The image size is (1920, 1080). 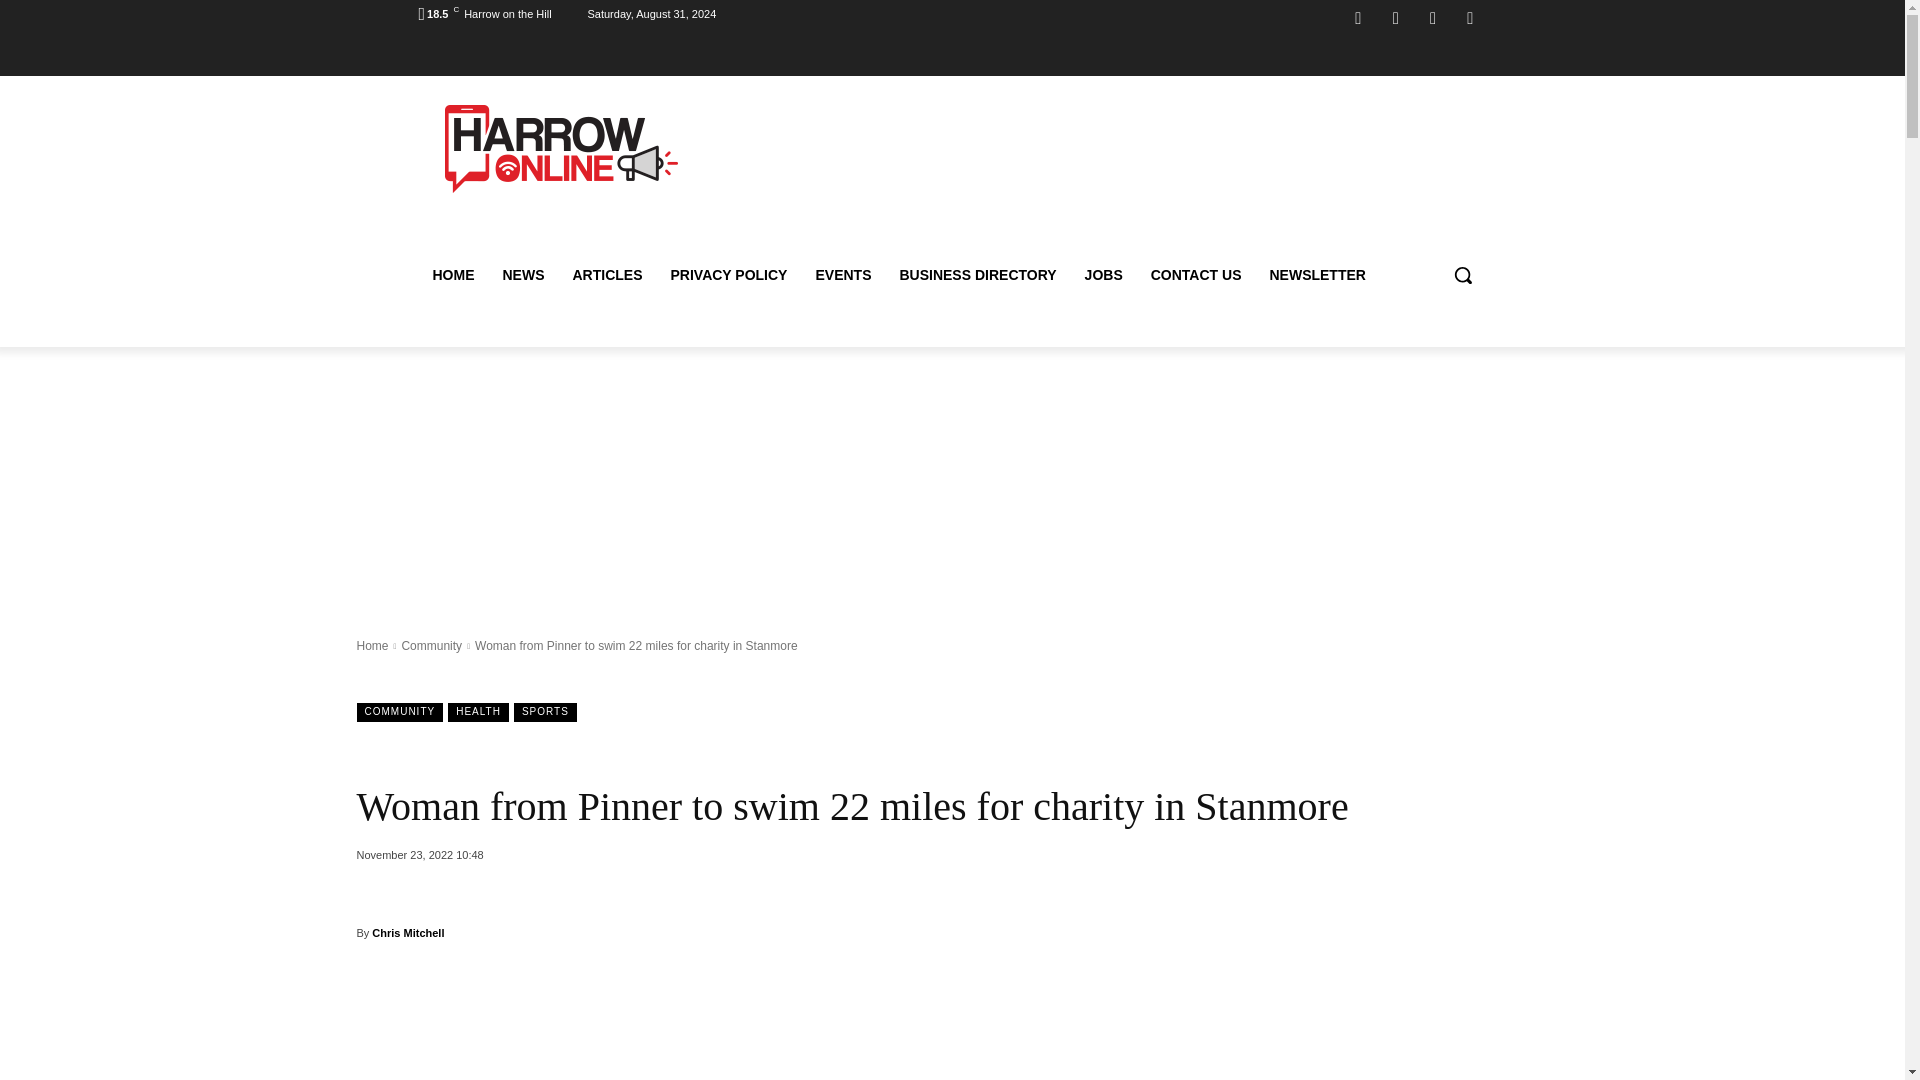 I want to click on CONTACT US, so click(x=1196, y=274).